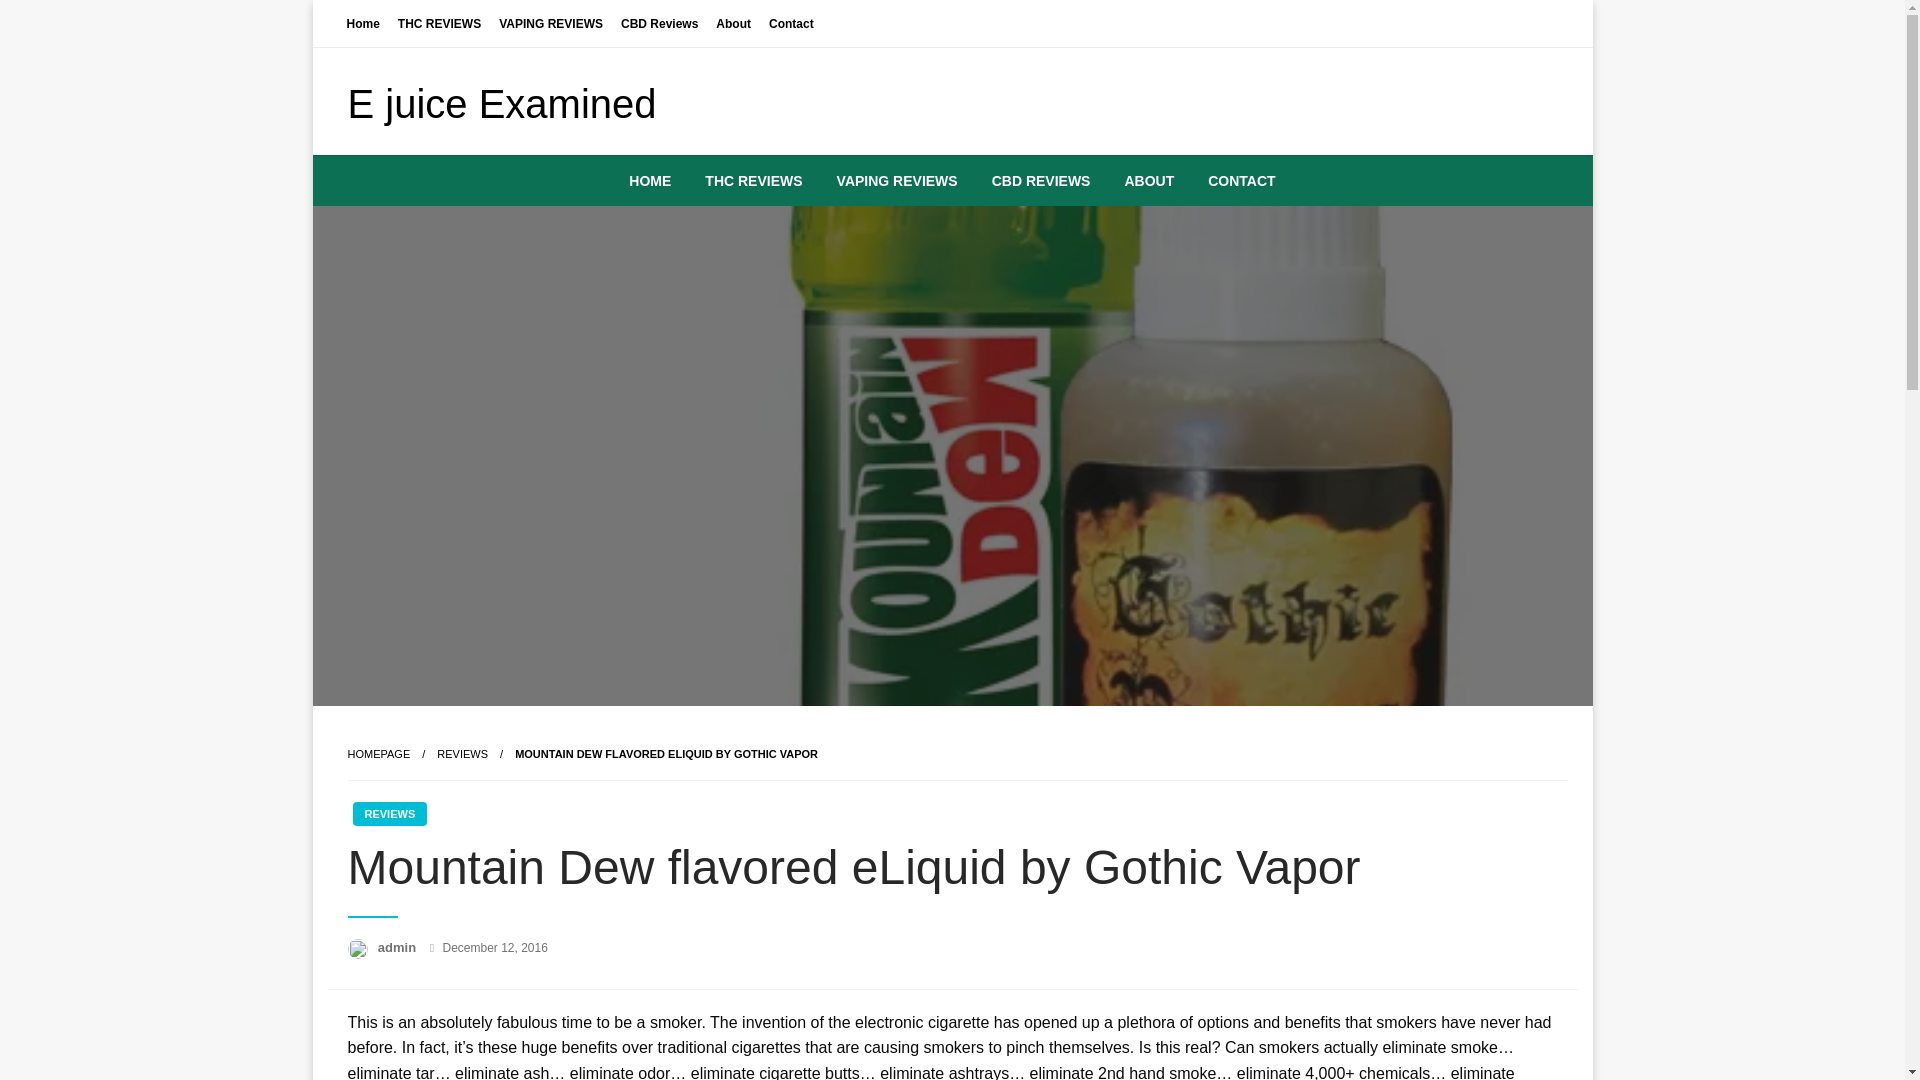  What do you see at coordinates (399, 946) in the screenshot?
I see `admin` at bounding box center [399, 946].